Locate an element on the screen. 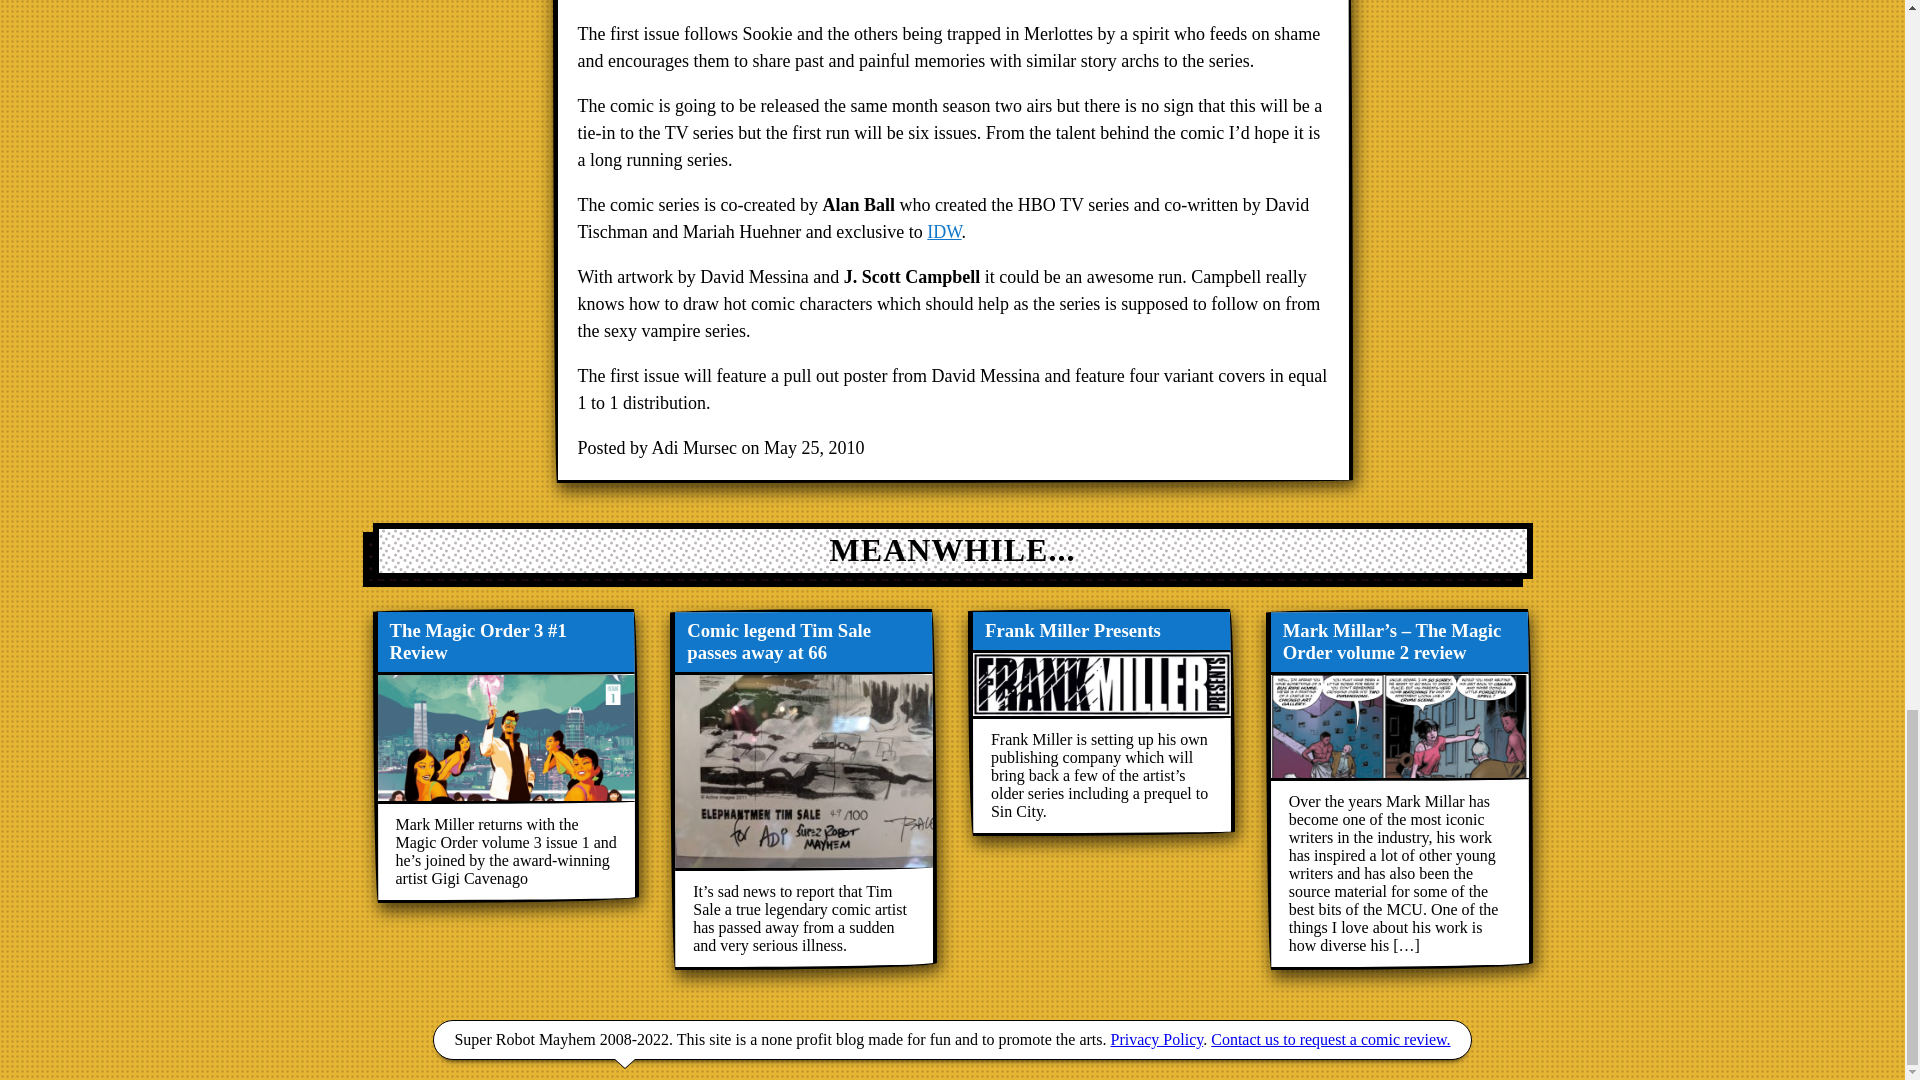 The image size is (1920, 1080). Contact us to request a comic review. is located at coordinates (1330, 1039).